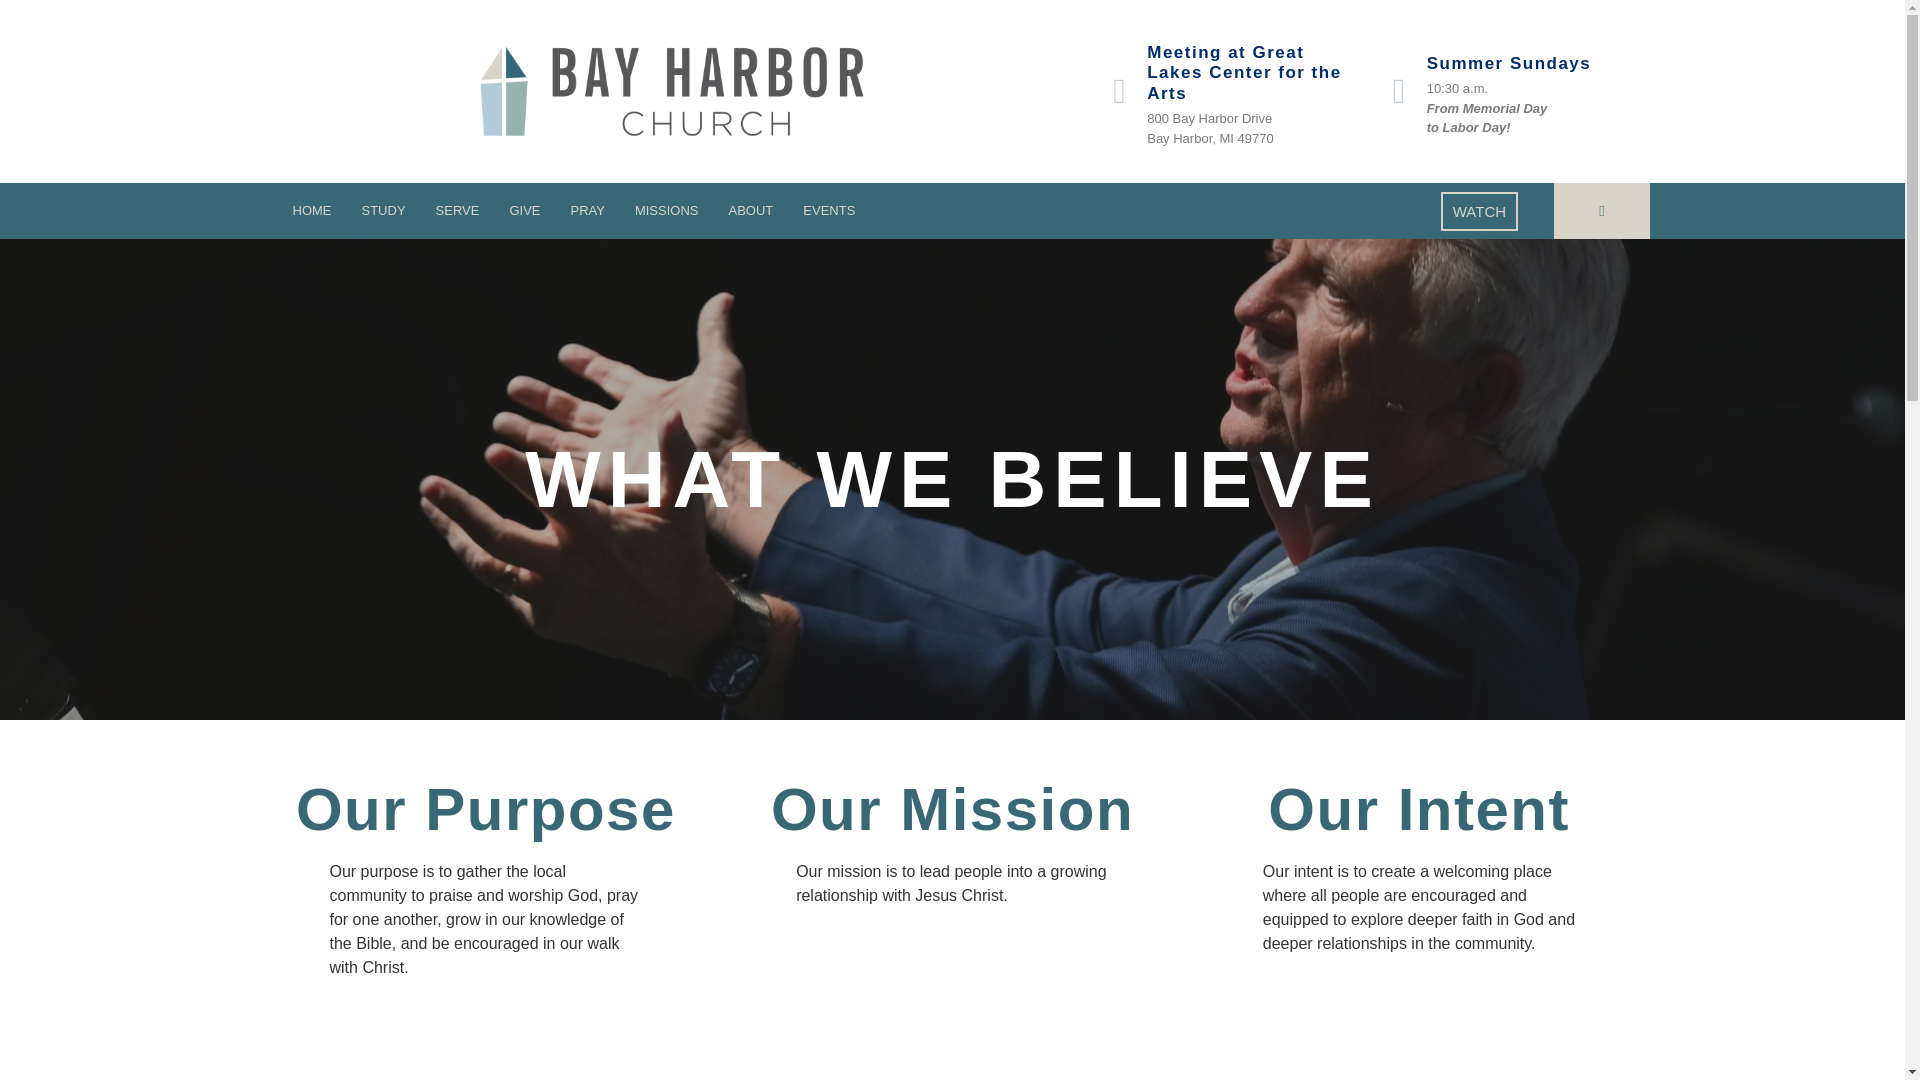 The image size is (1920, 1080). Describe the element at coordinates (312, 210) in the screenshot. I see `HOME` at that location.